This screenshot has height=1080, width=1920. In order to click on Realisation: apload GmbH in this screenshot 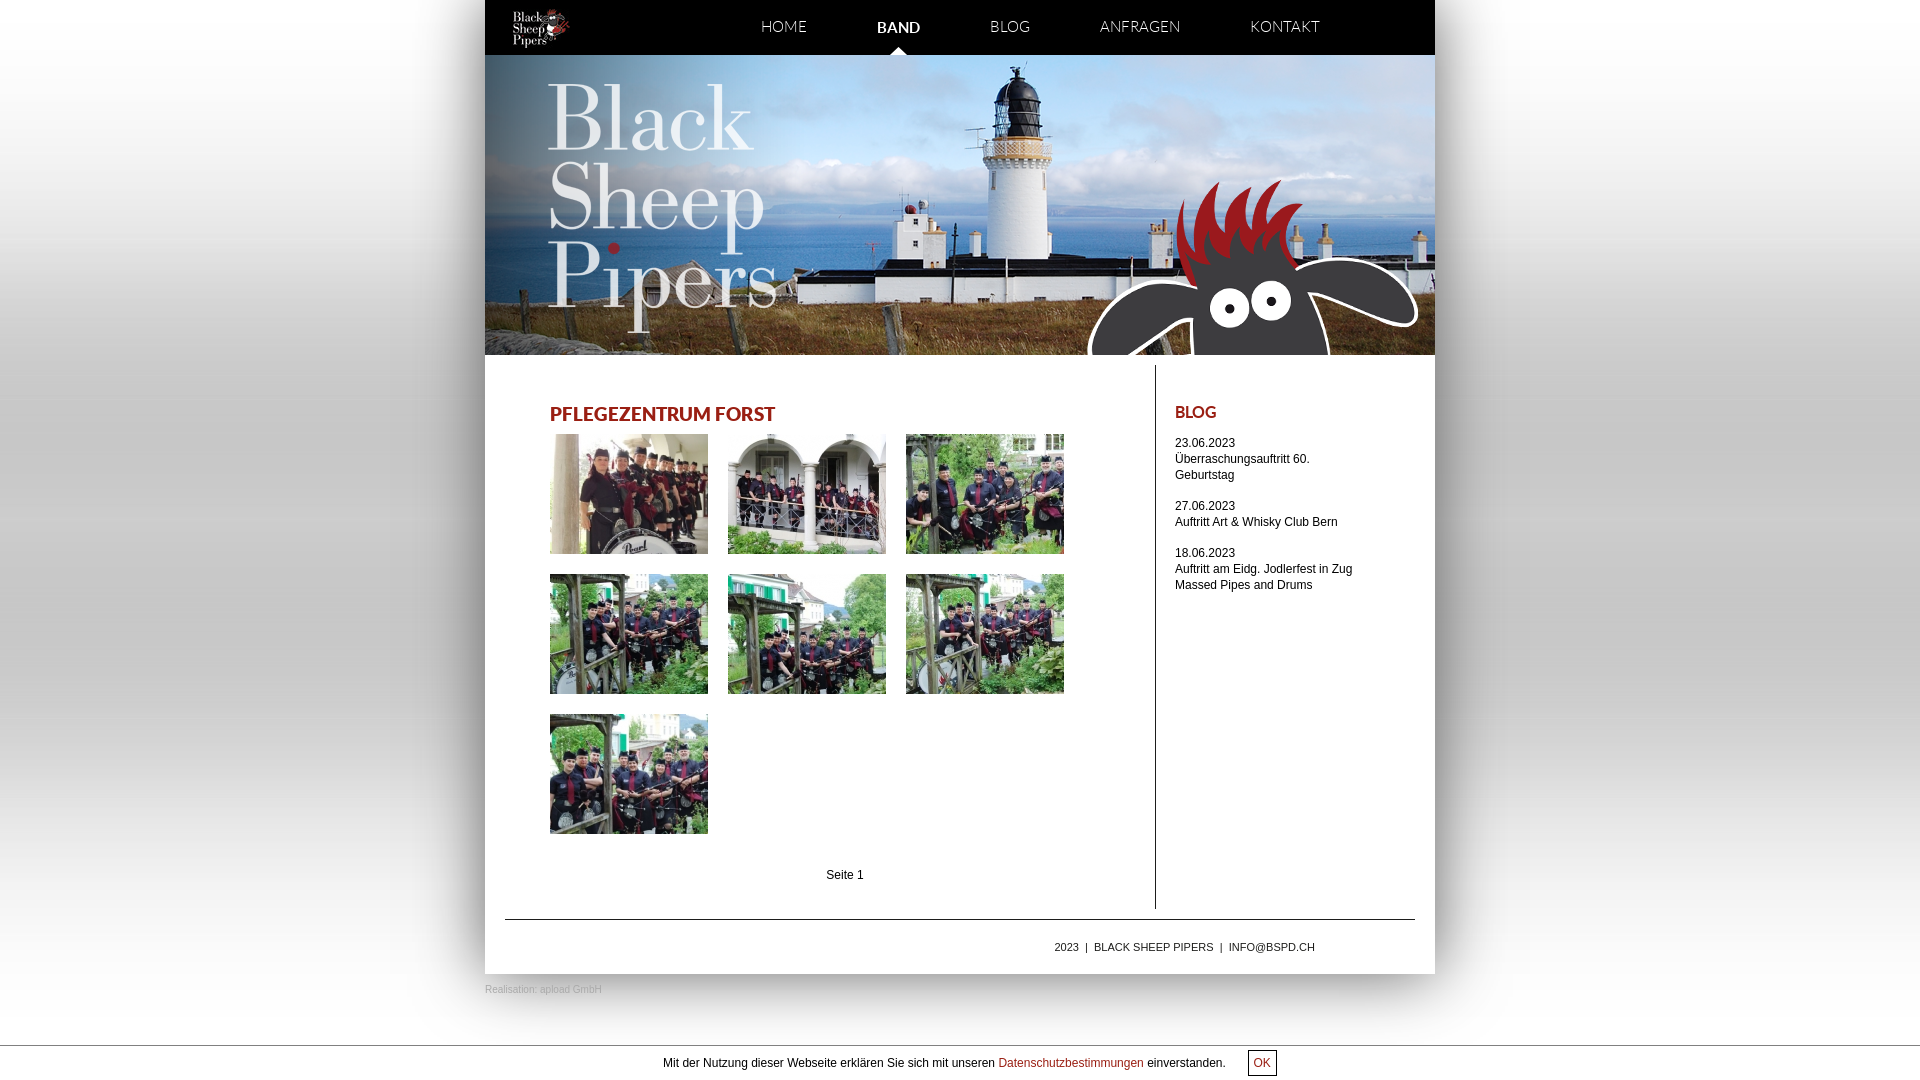, I will do `click(544, 990)`.